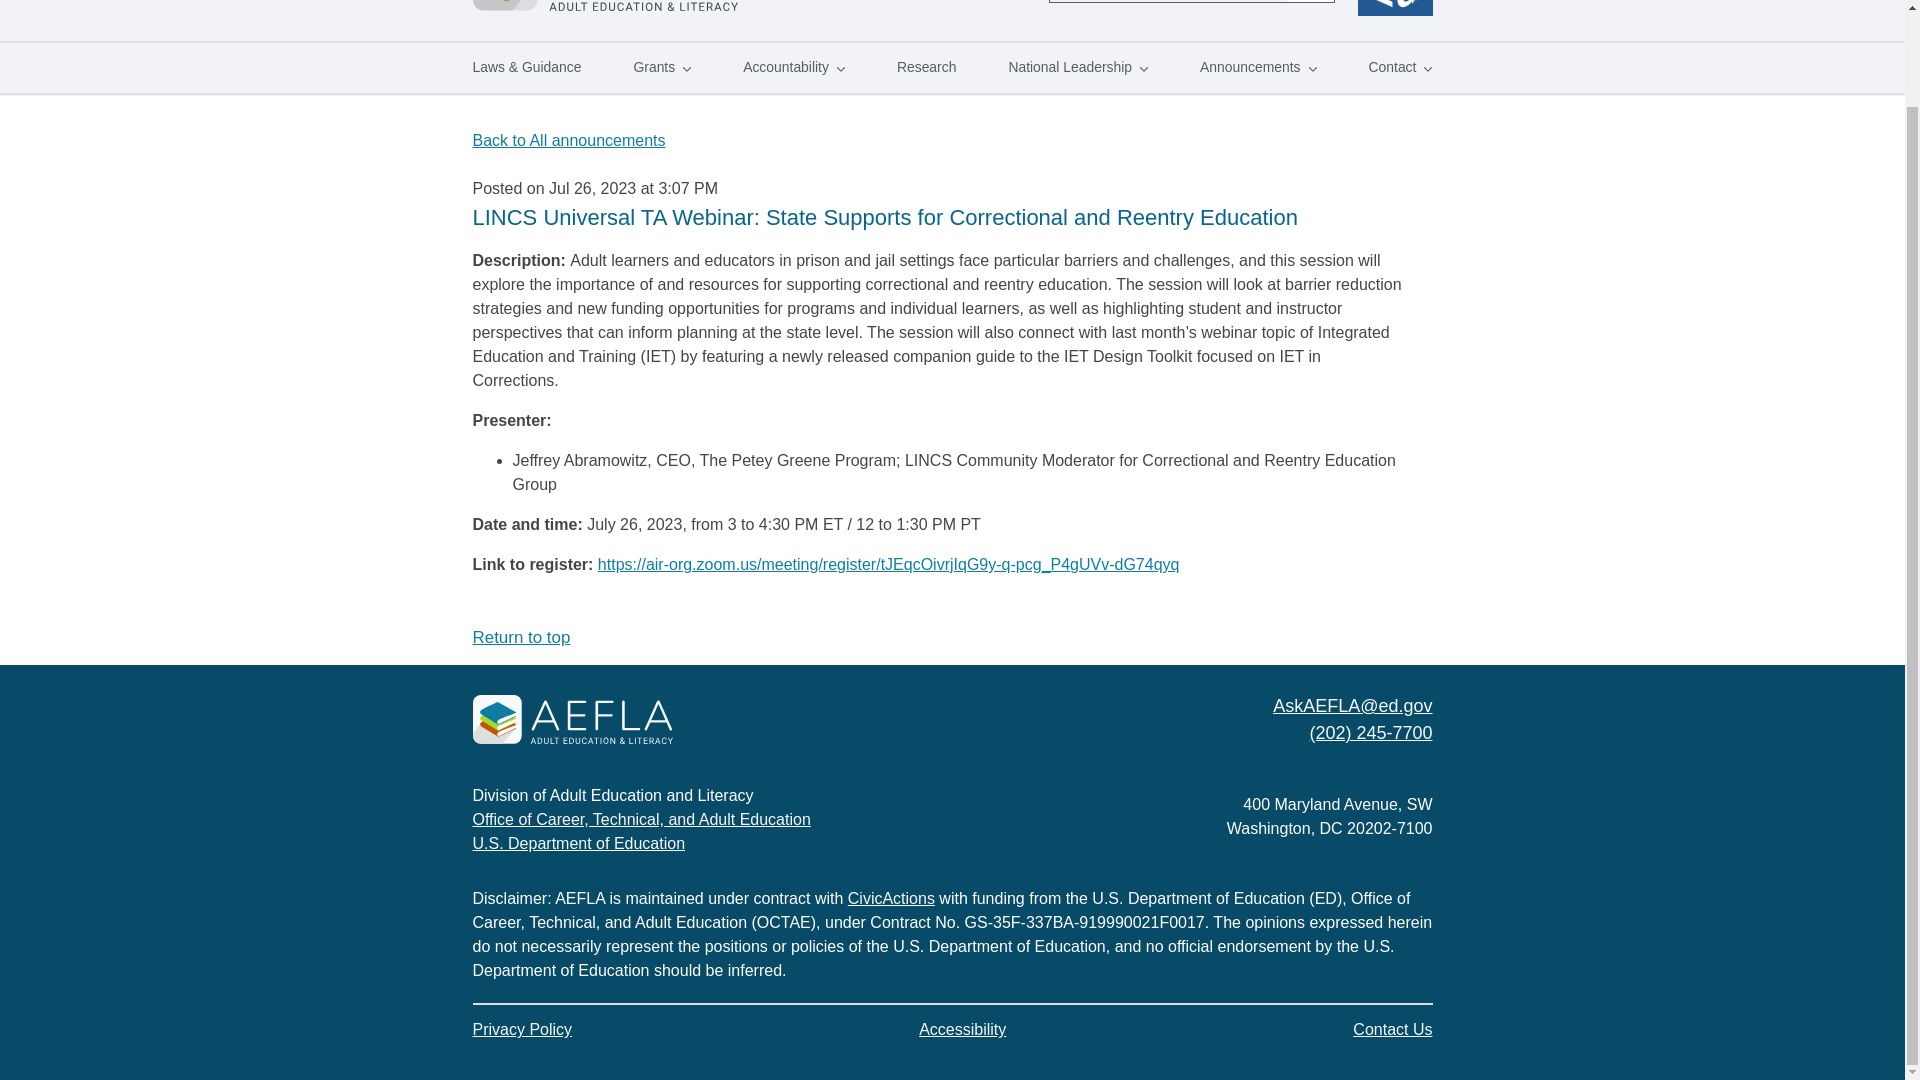 Image resolution: width=1920 pixels, height=1080 pixels. Describe the element at coordinates (892, 898) in the screenshot. I see `CivicActions` at that location.